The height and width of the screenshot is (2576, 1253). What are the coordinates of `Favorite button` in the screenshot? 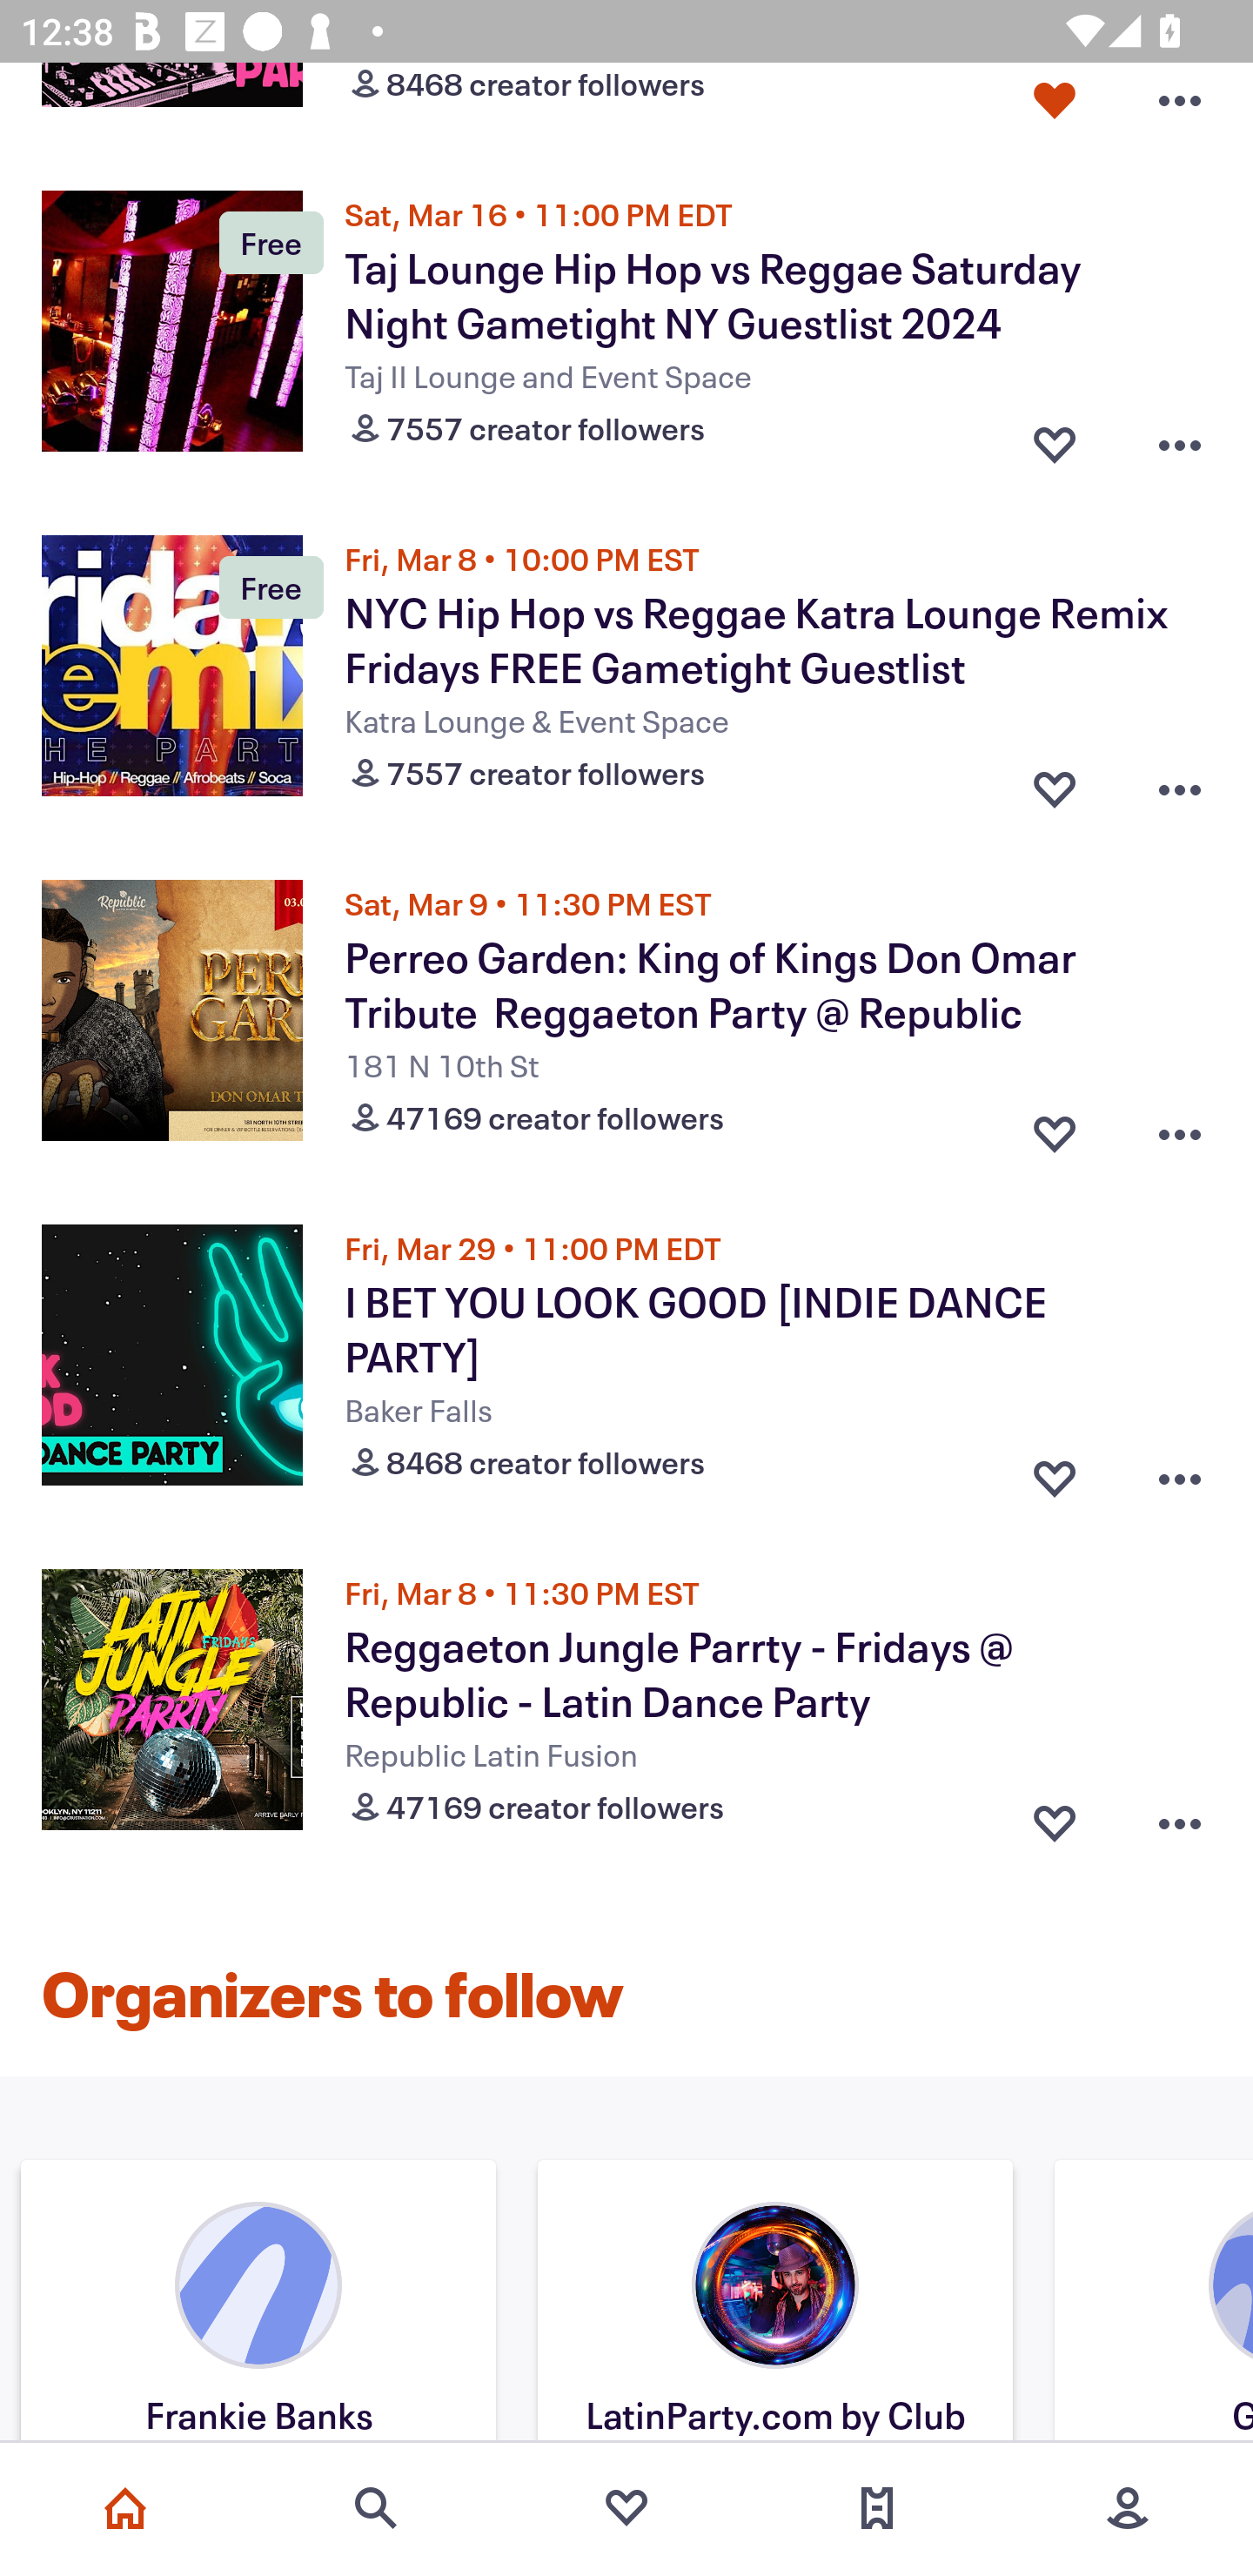 It's located at (1055, 1817).